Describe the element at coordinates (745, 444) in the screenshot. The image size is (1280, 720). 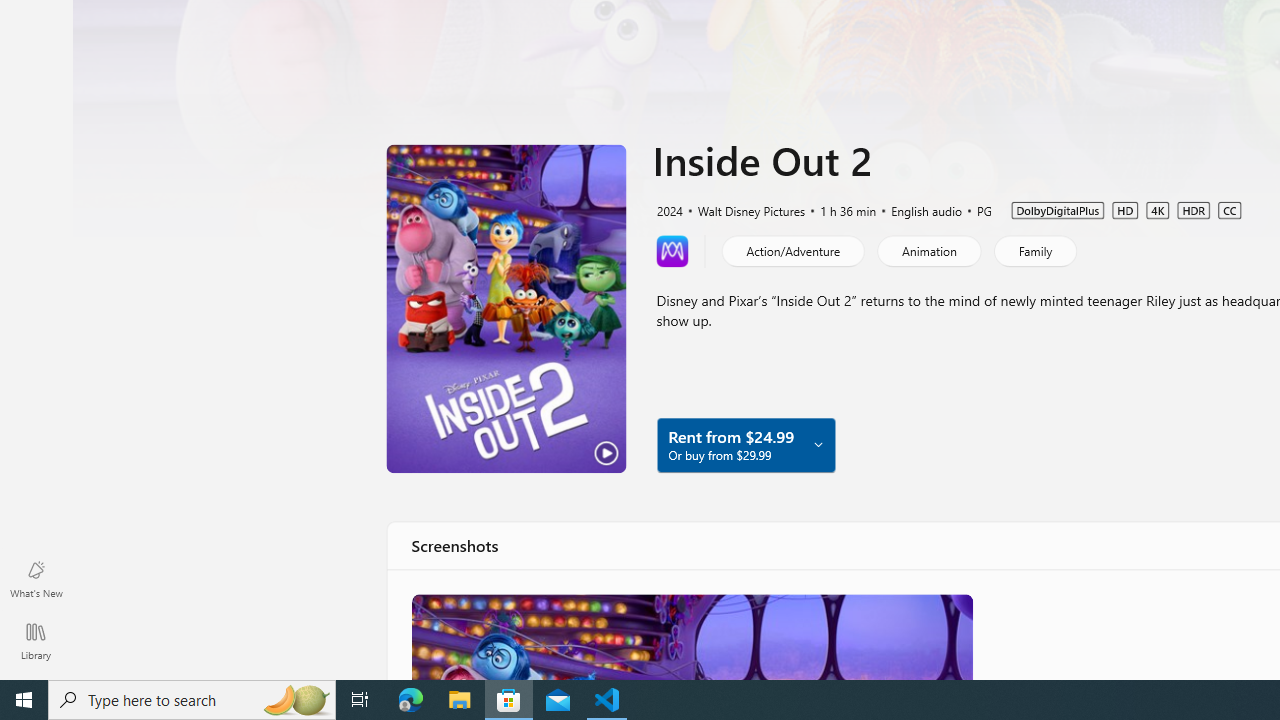
I see `Rent from $24.99 Or buy from $29.99` at that location.